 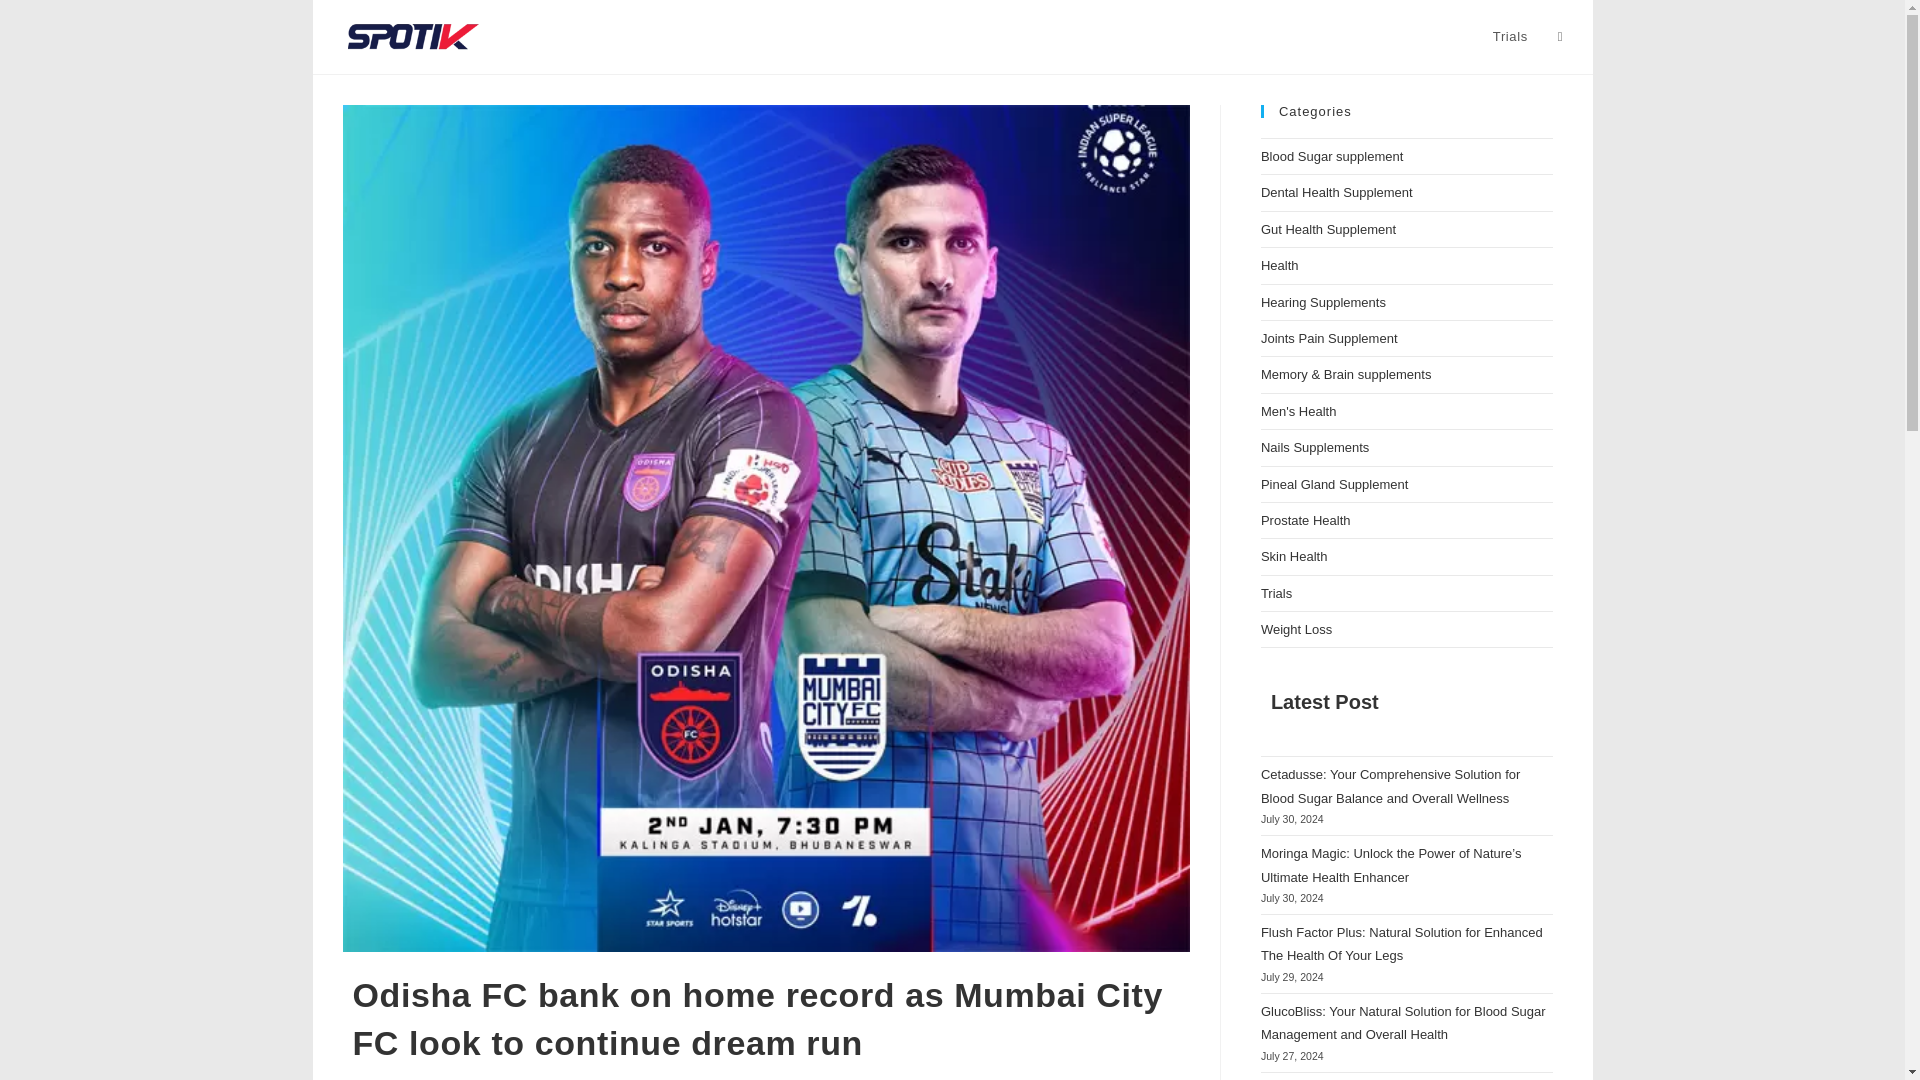 I want to click on Dental Health Supplement, so click(x=1337, y=192).